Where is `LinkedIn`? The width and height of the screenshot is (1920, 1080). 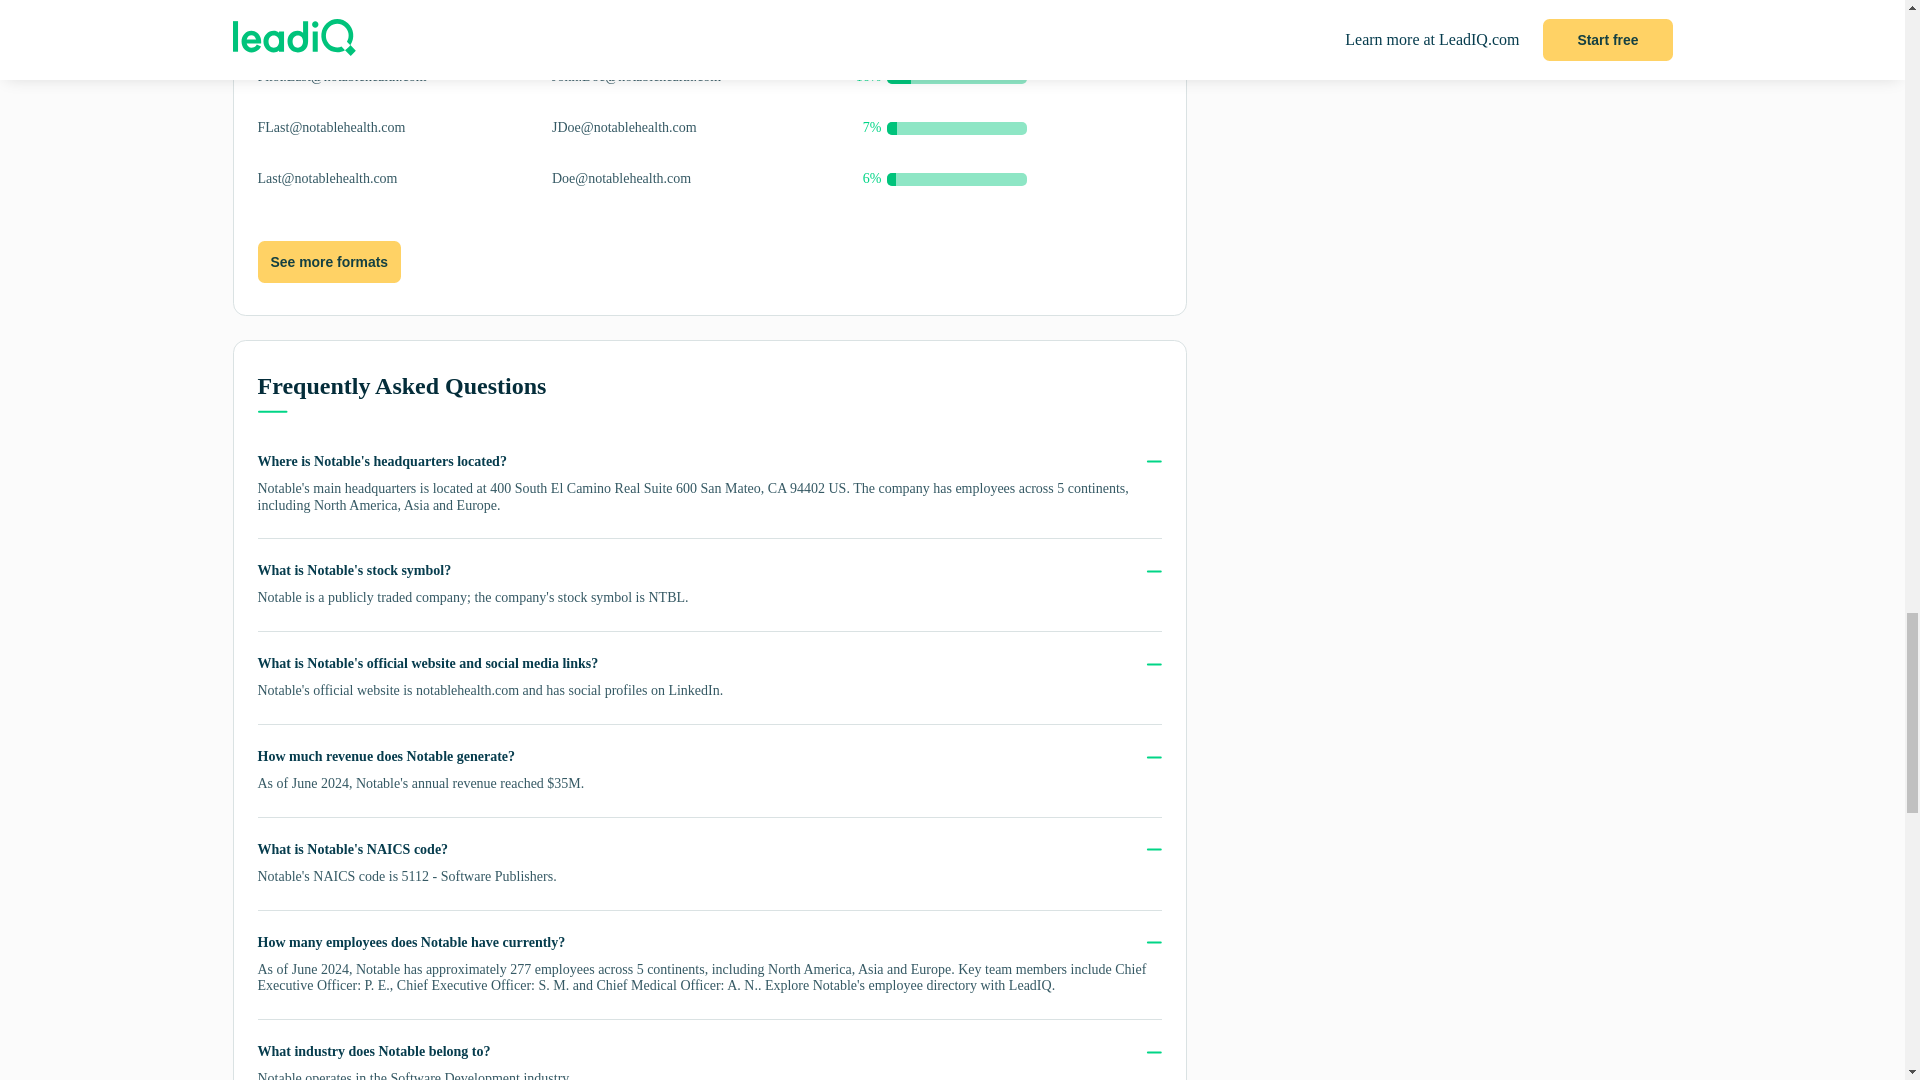
LinkedIn is located at coordinates (693, 690).